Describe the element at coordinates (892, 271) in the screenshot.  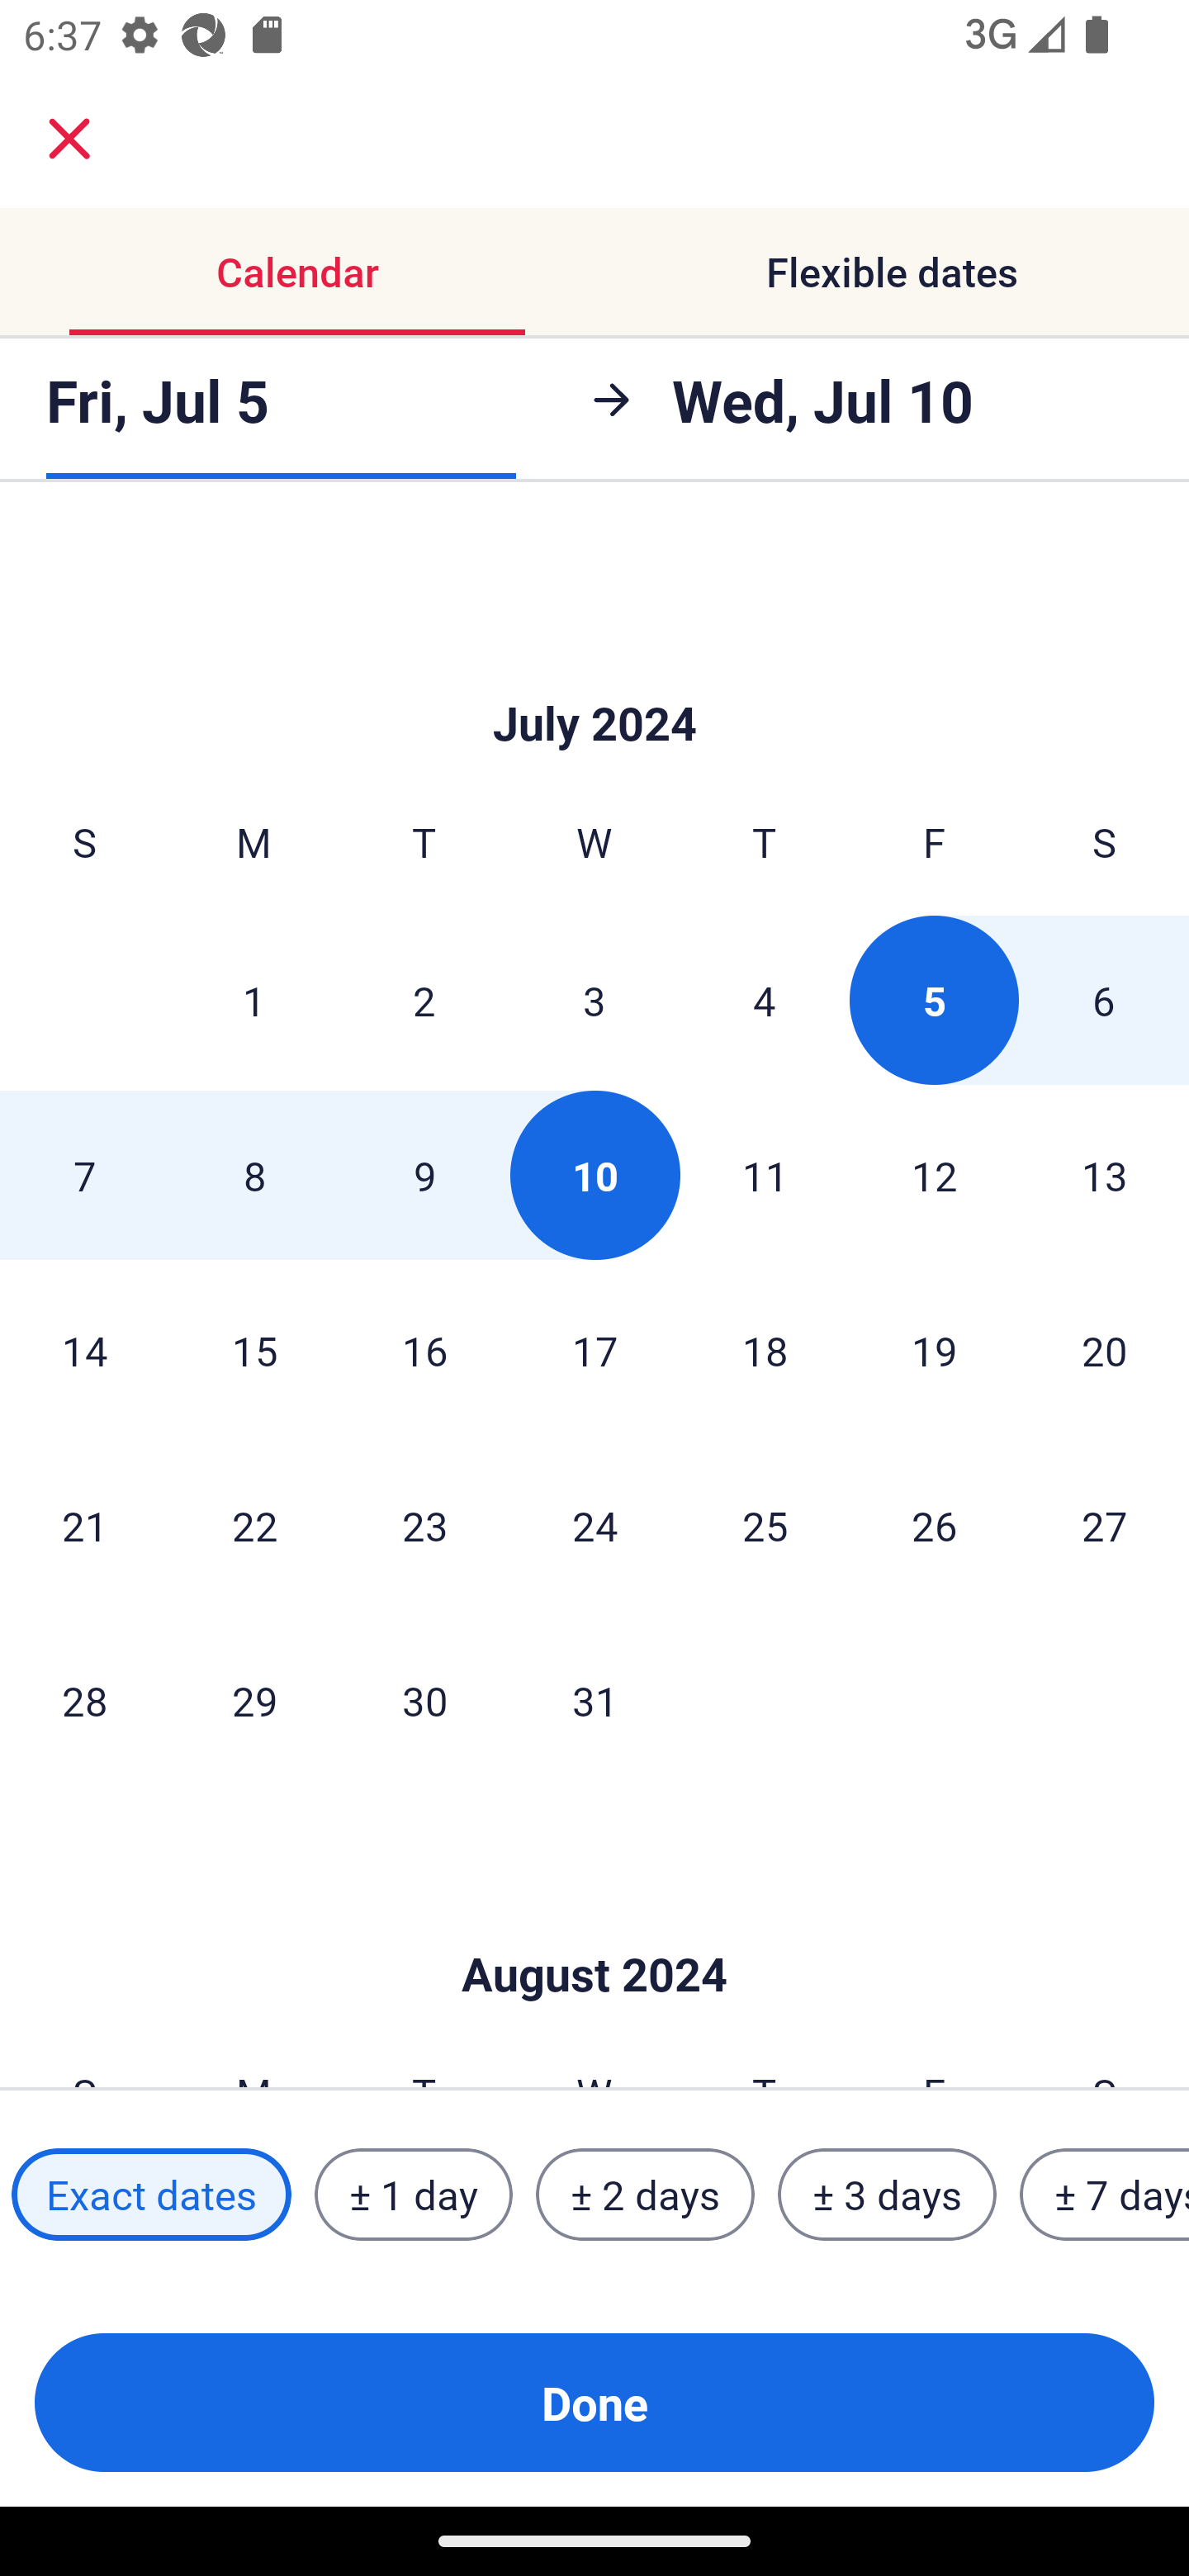
I see `Flexible dates` at that location.